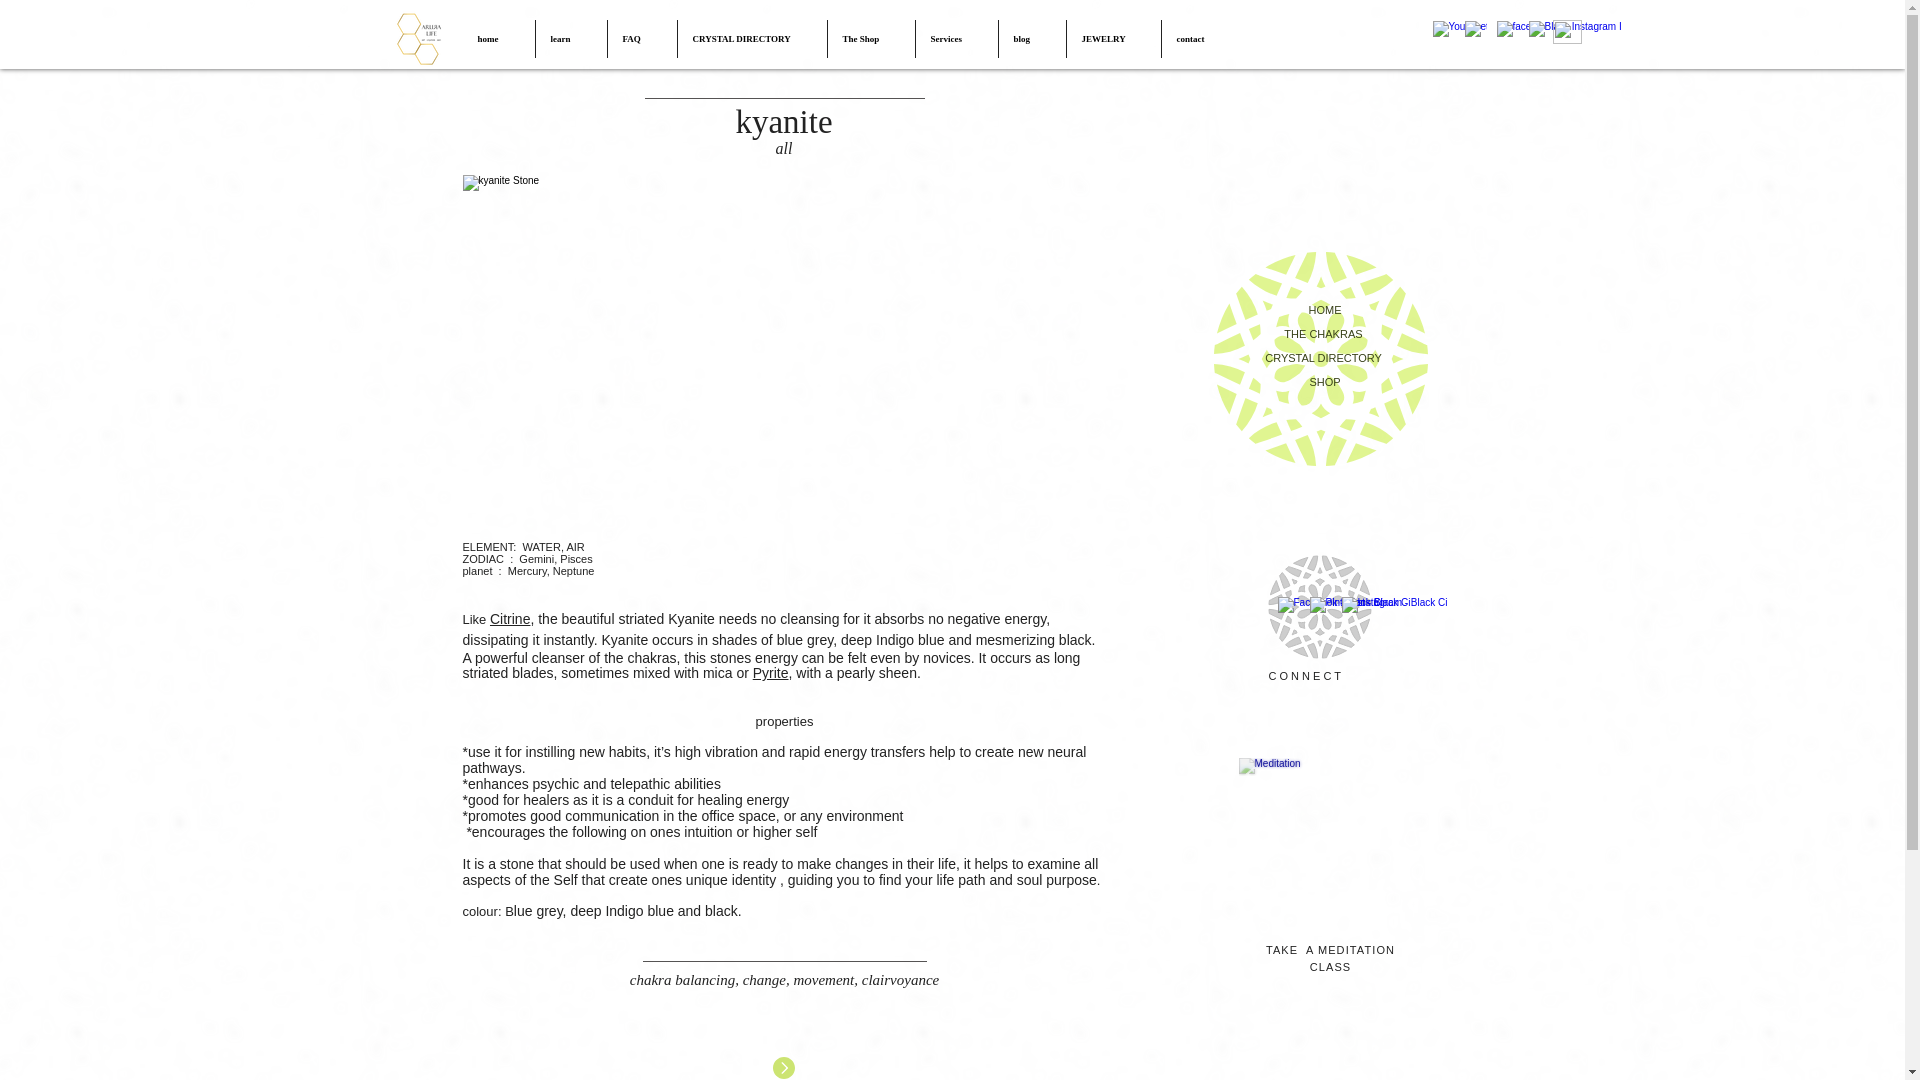 Image resolution: width=1920 pixels, height=1080 pixels. I want to click on WATER, AIR, so click(552, 546).